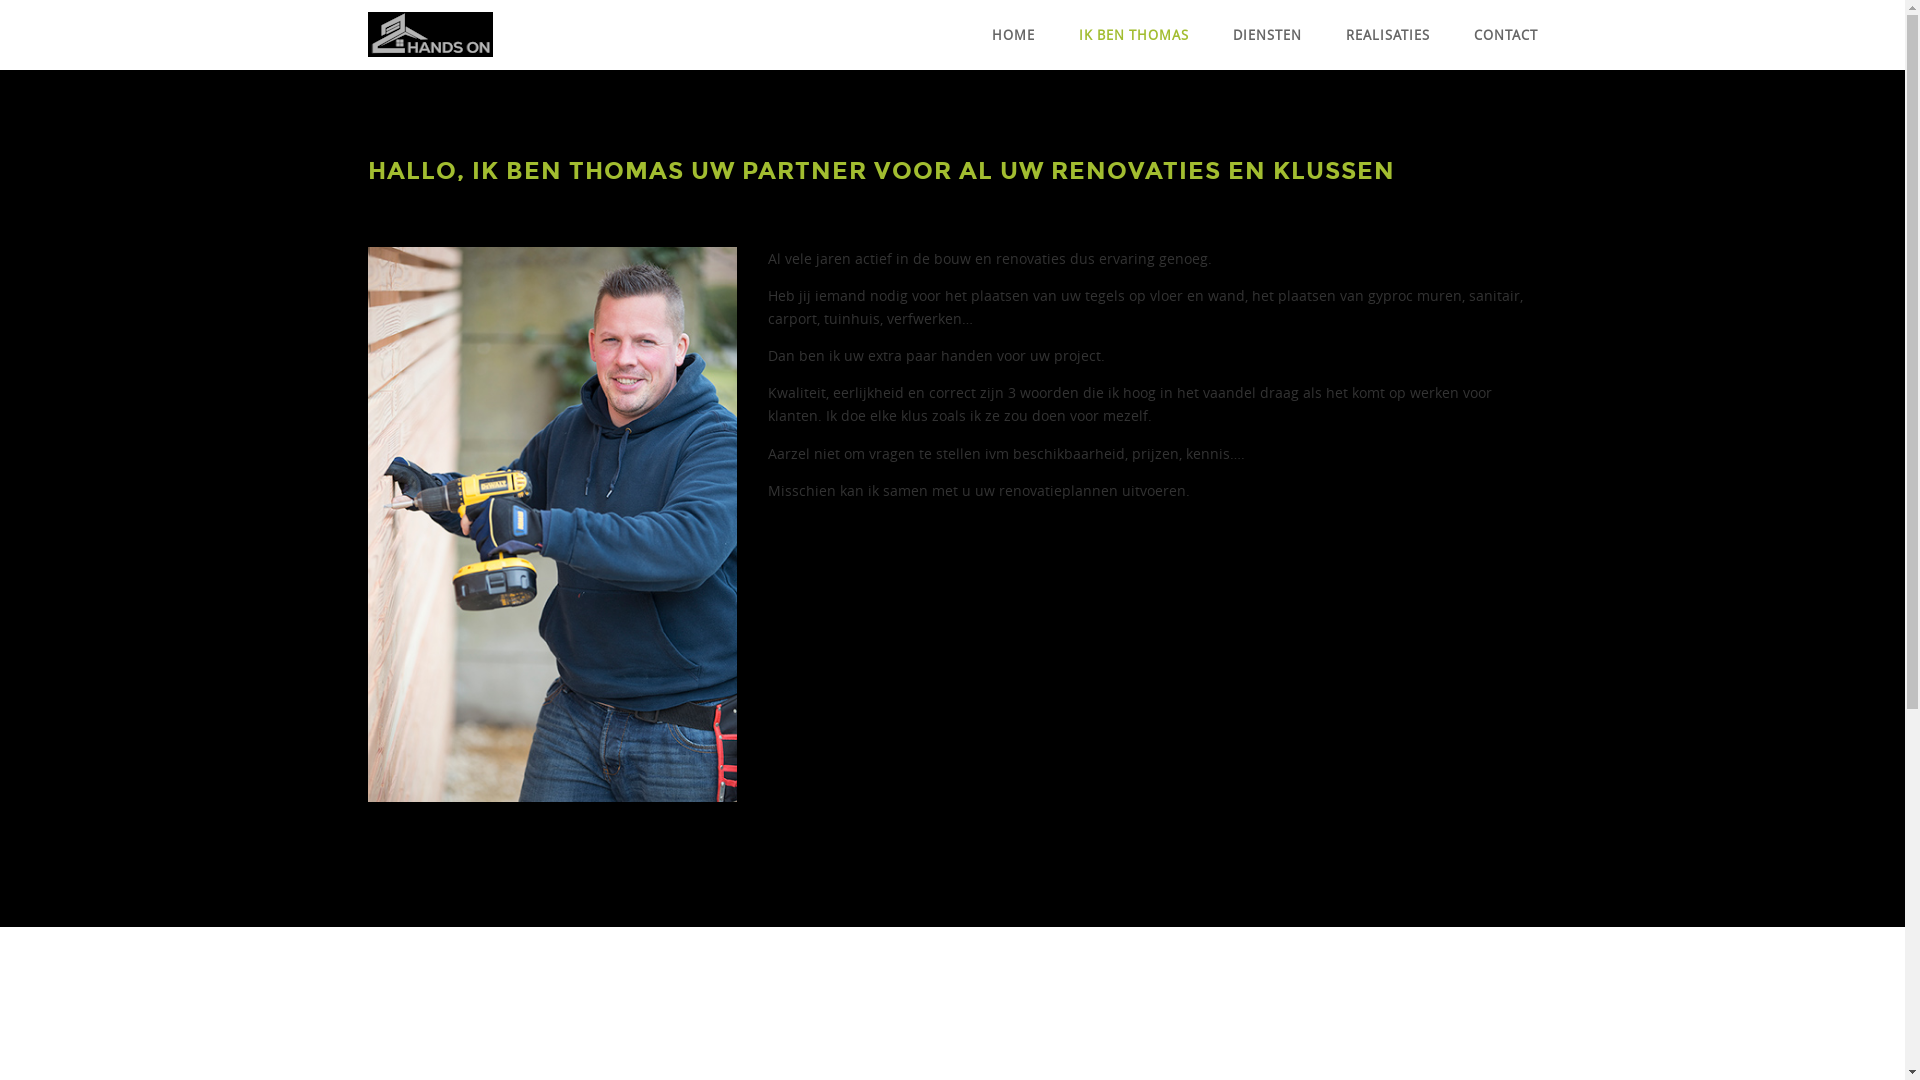 The width and height of the screenshot is (1920, 1080). What do you see at coordinates (1266, 35) in the screenshot?
I see `DIENSTEN` at bounding box center [1266, 35].